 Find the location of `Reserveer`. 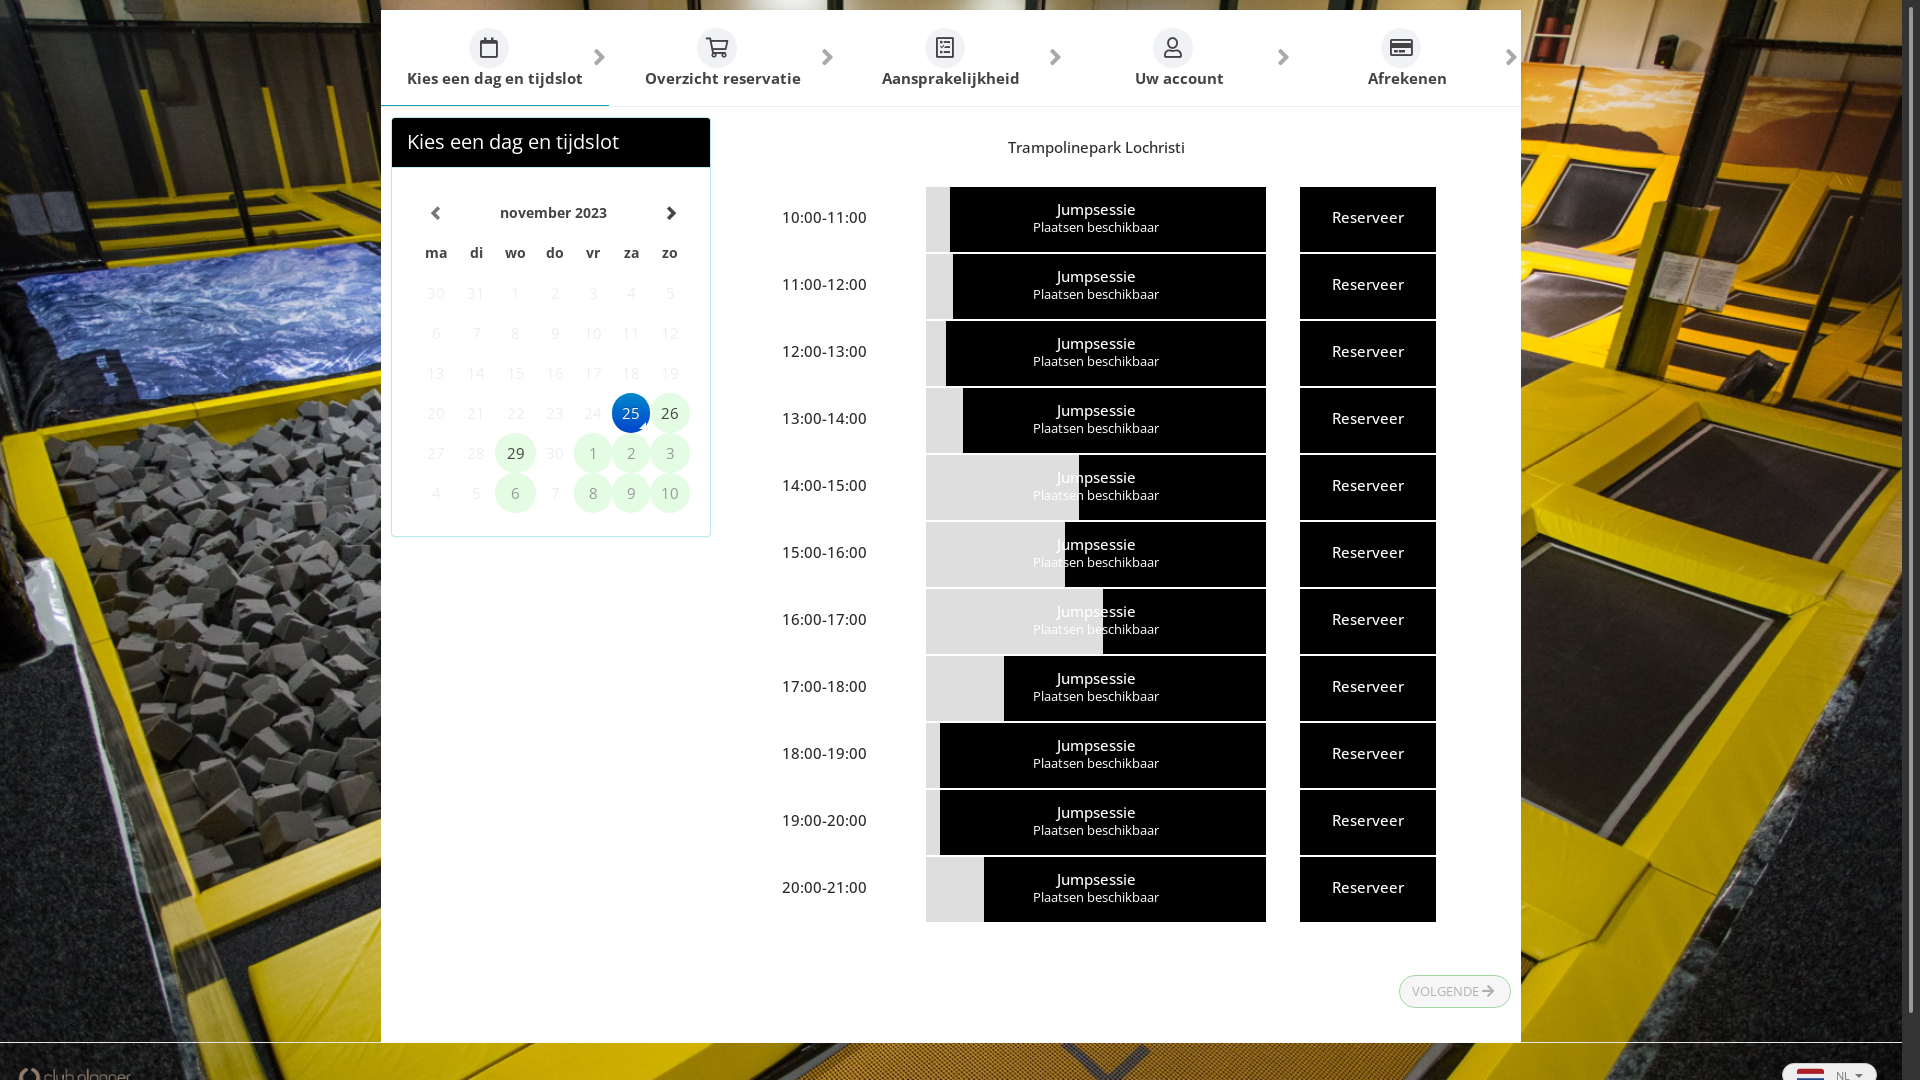

Reserveer is located at coordinates (1368, 286).